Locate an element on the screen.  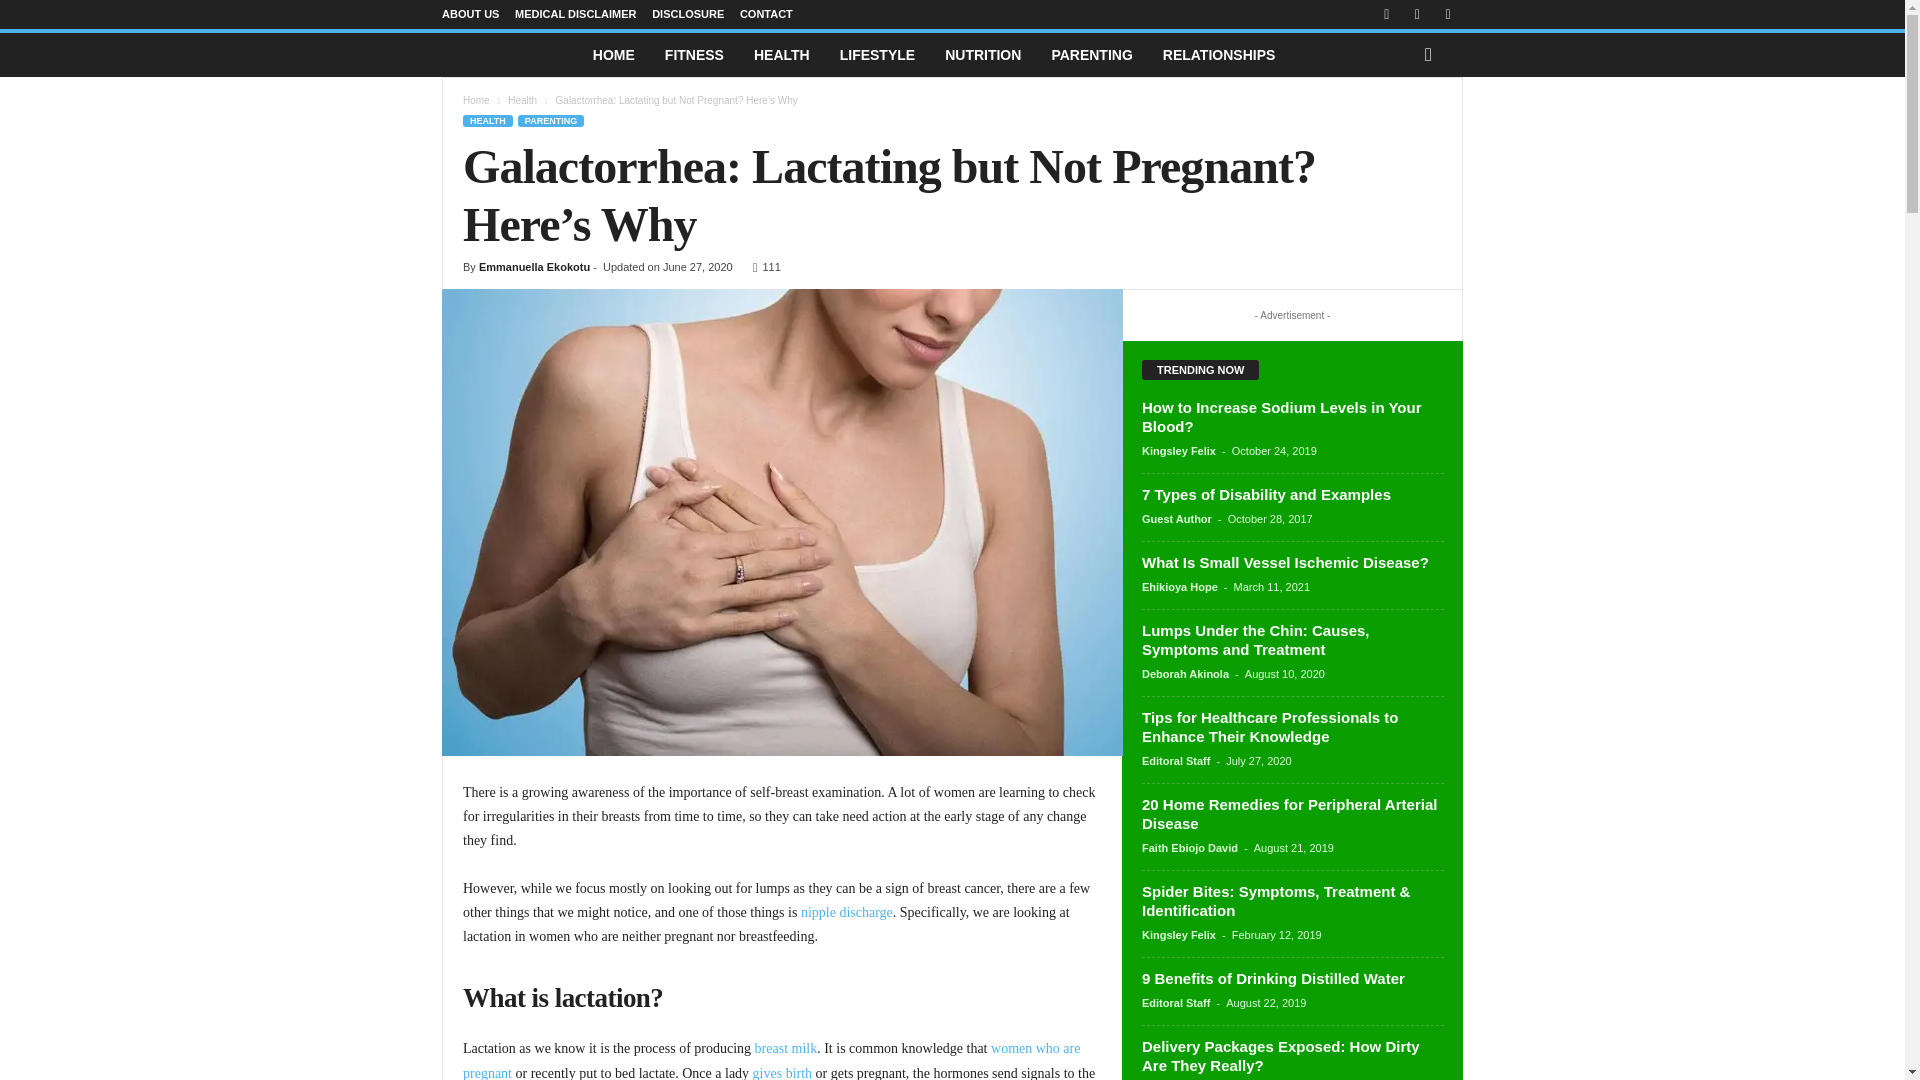
Twitter is located at coordinates (1448, 14).